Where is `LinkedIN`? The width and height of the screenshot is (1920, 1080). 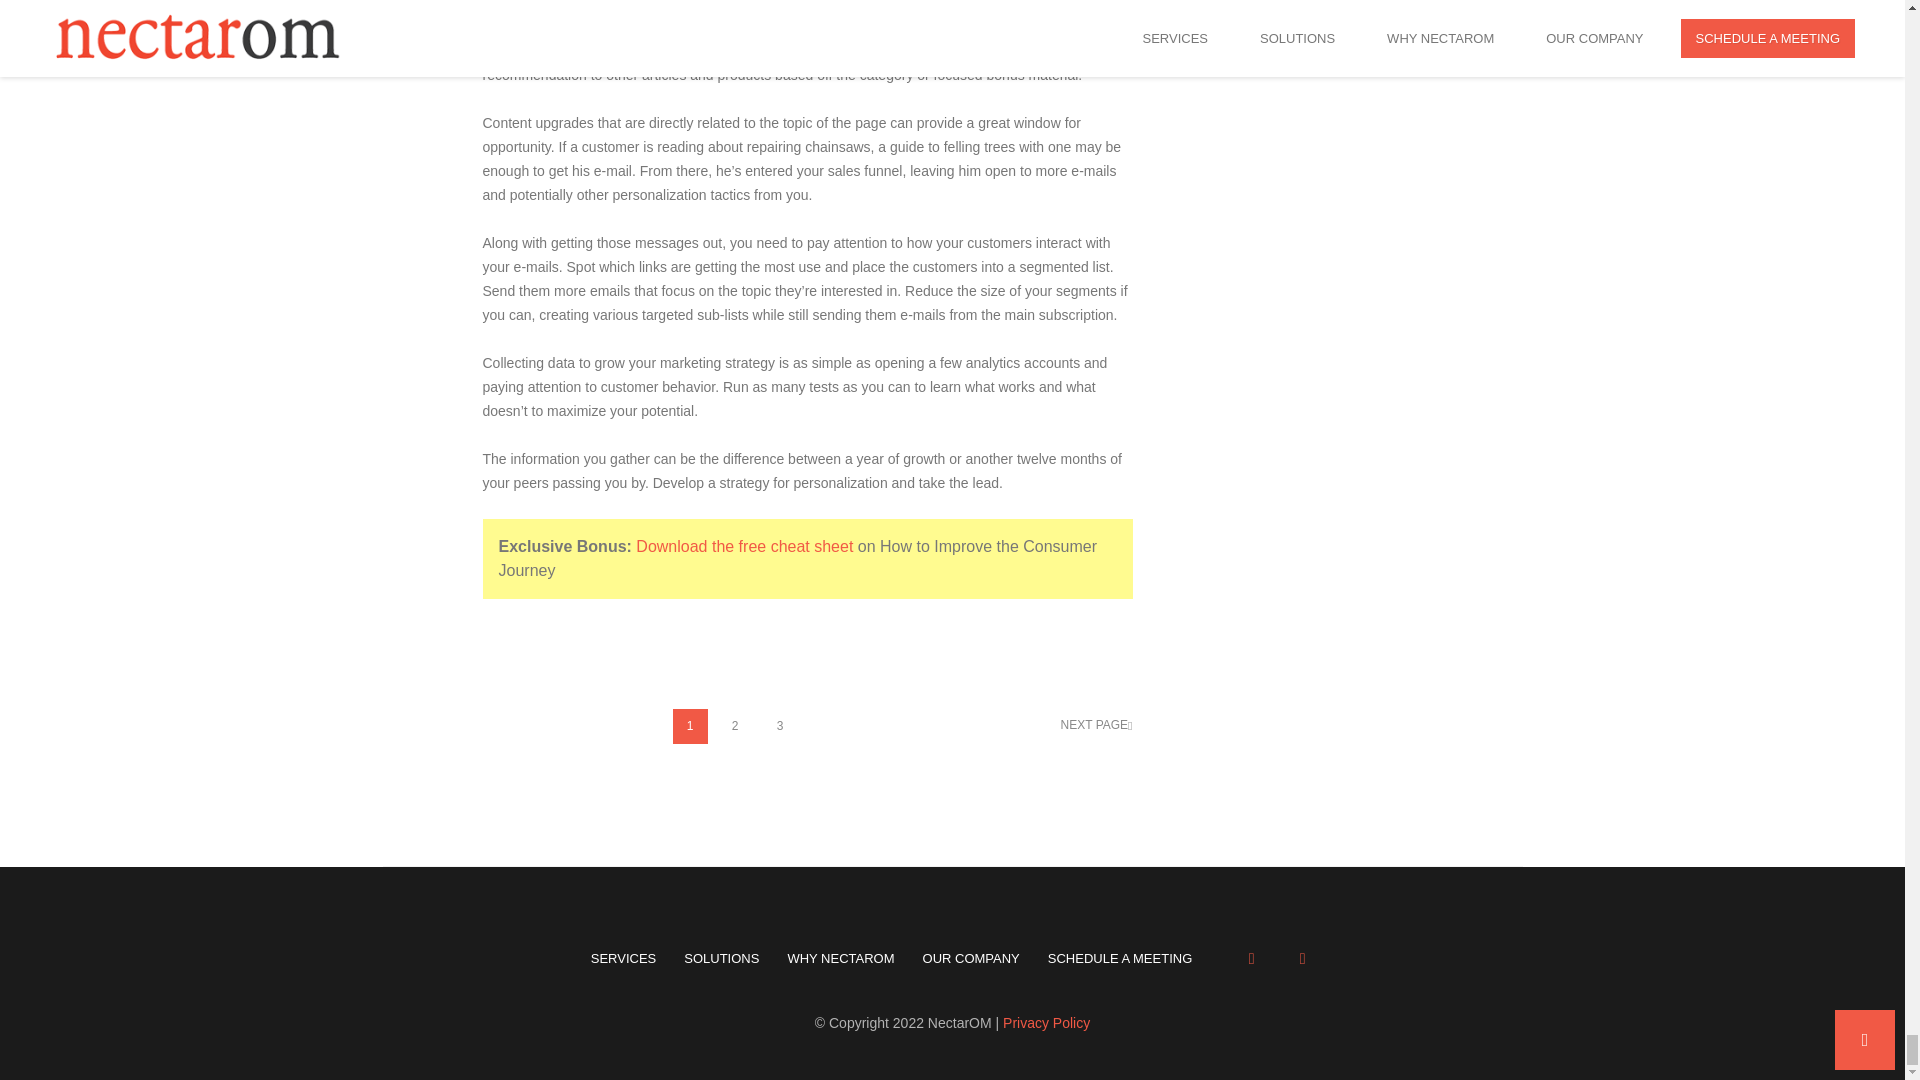
LinkedIN is located at coordinates (1302, 958).